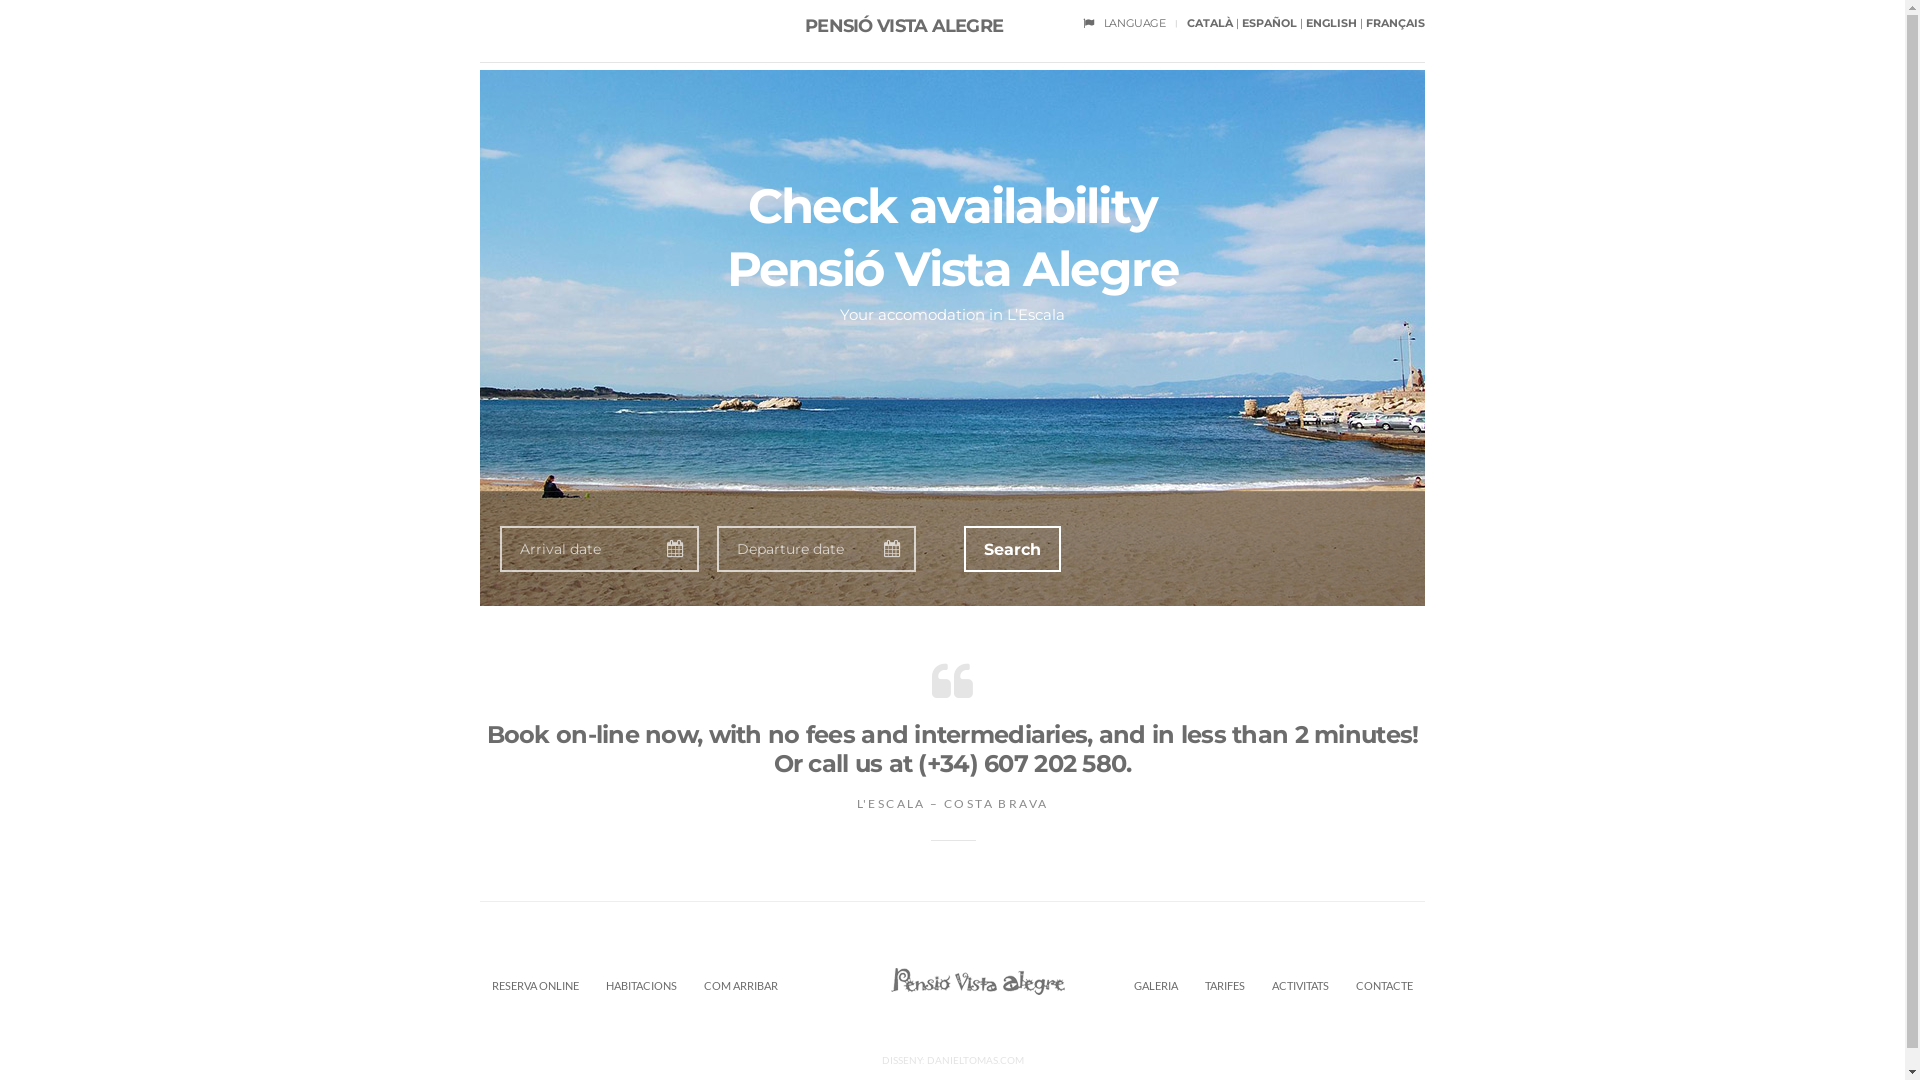  I want to click on TARIFES, so click(1225, 988).